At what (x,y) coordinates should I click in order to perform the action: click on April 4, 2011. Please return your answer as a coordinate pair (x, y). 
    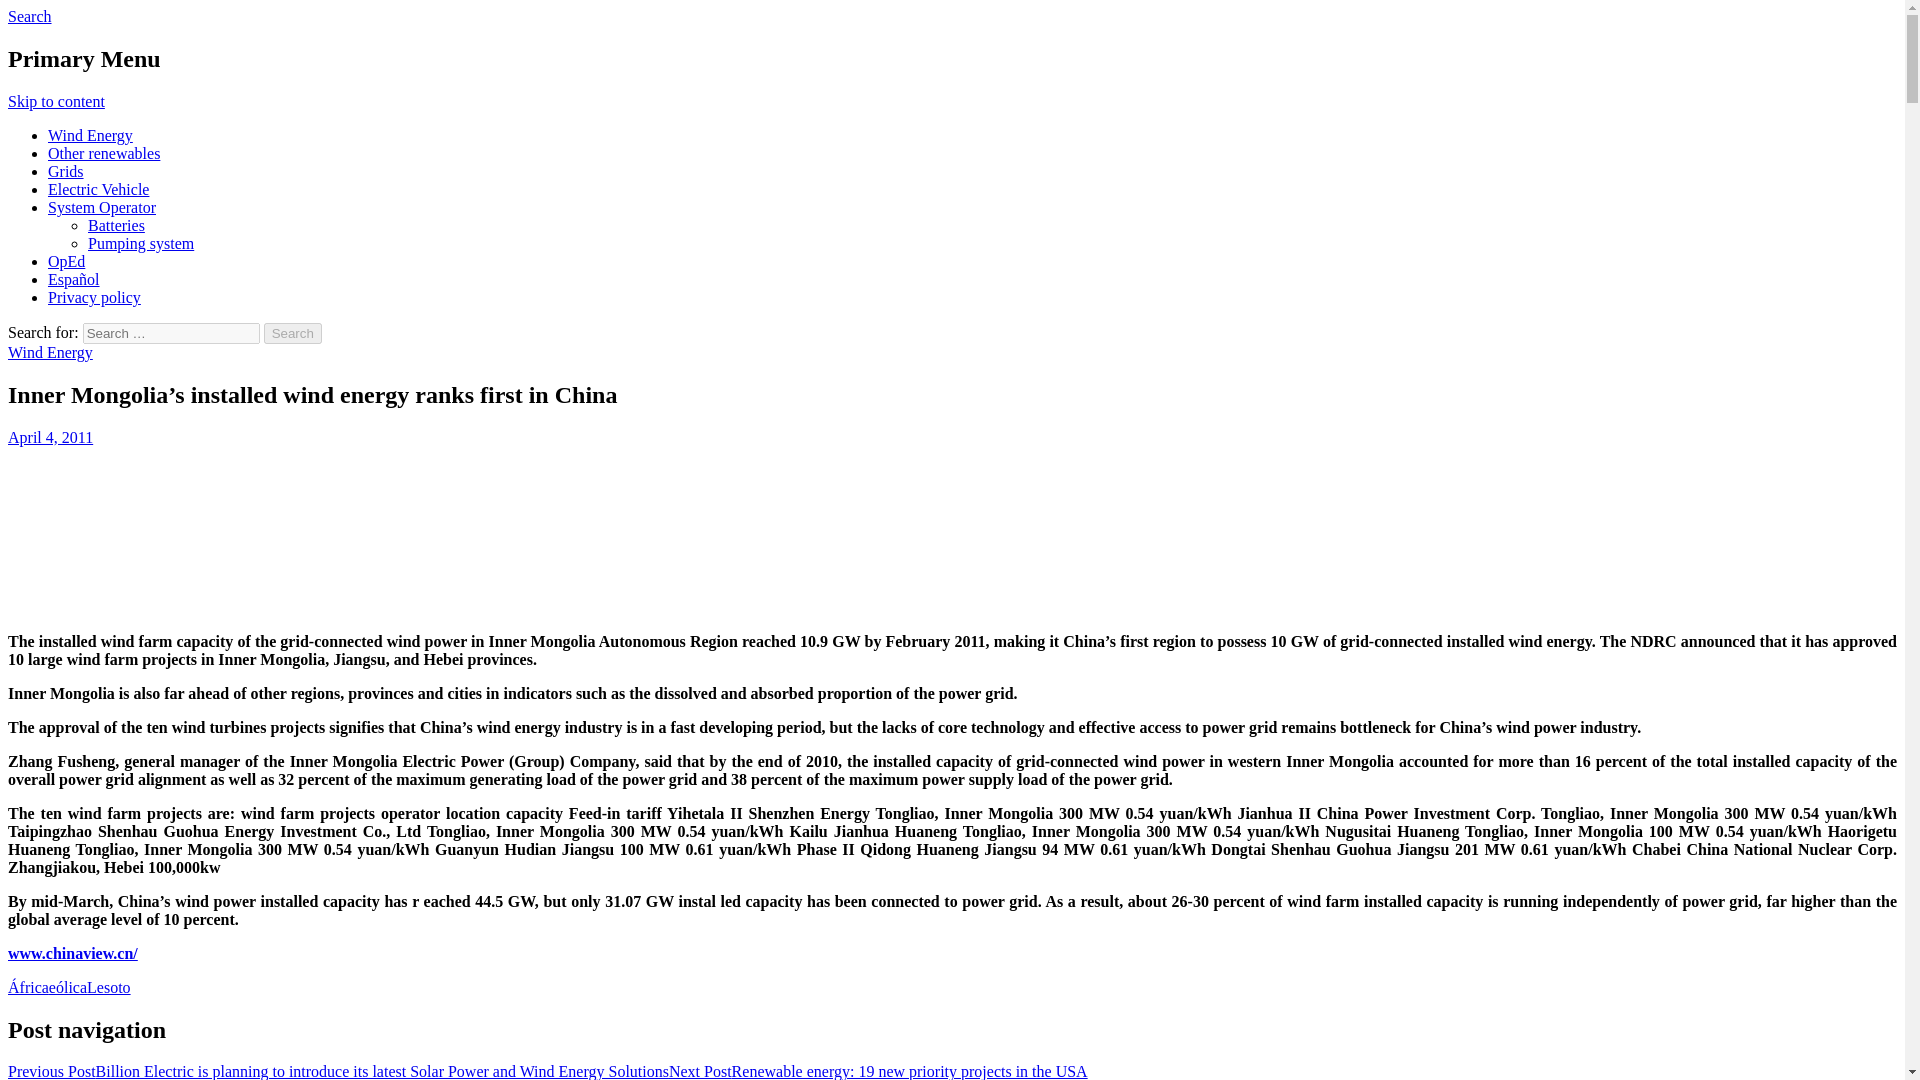
    Looking at the image, I should click on (50, 437).